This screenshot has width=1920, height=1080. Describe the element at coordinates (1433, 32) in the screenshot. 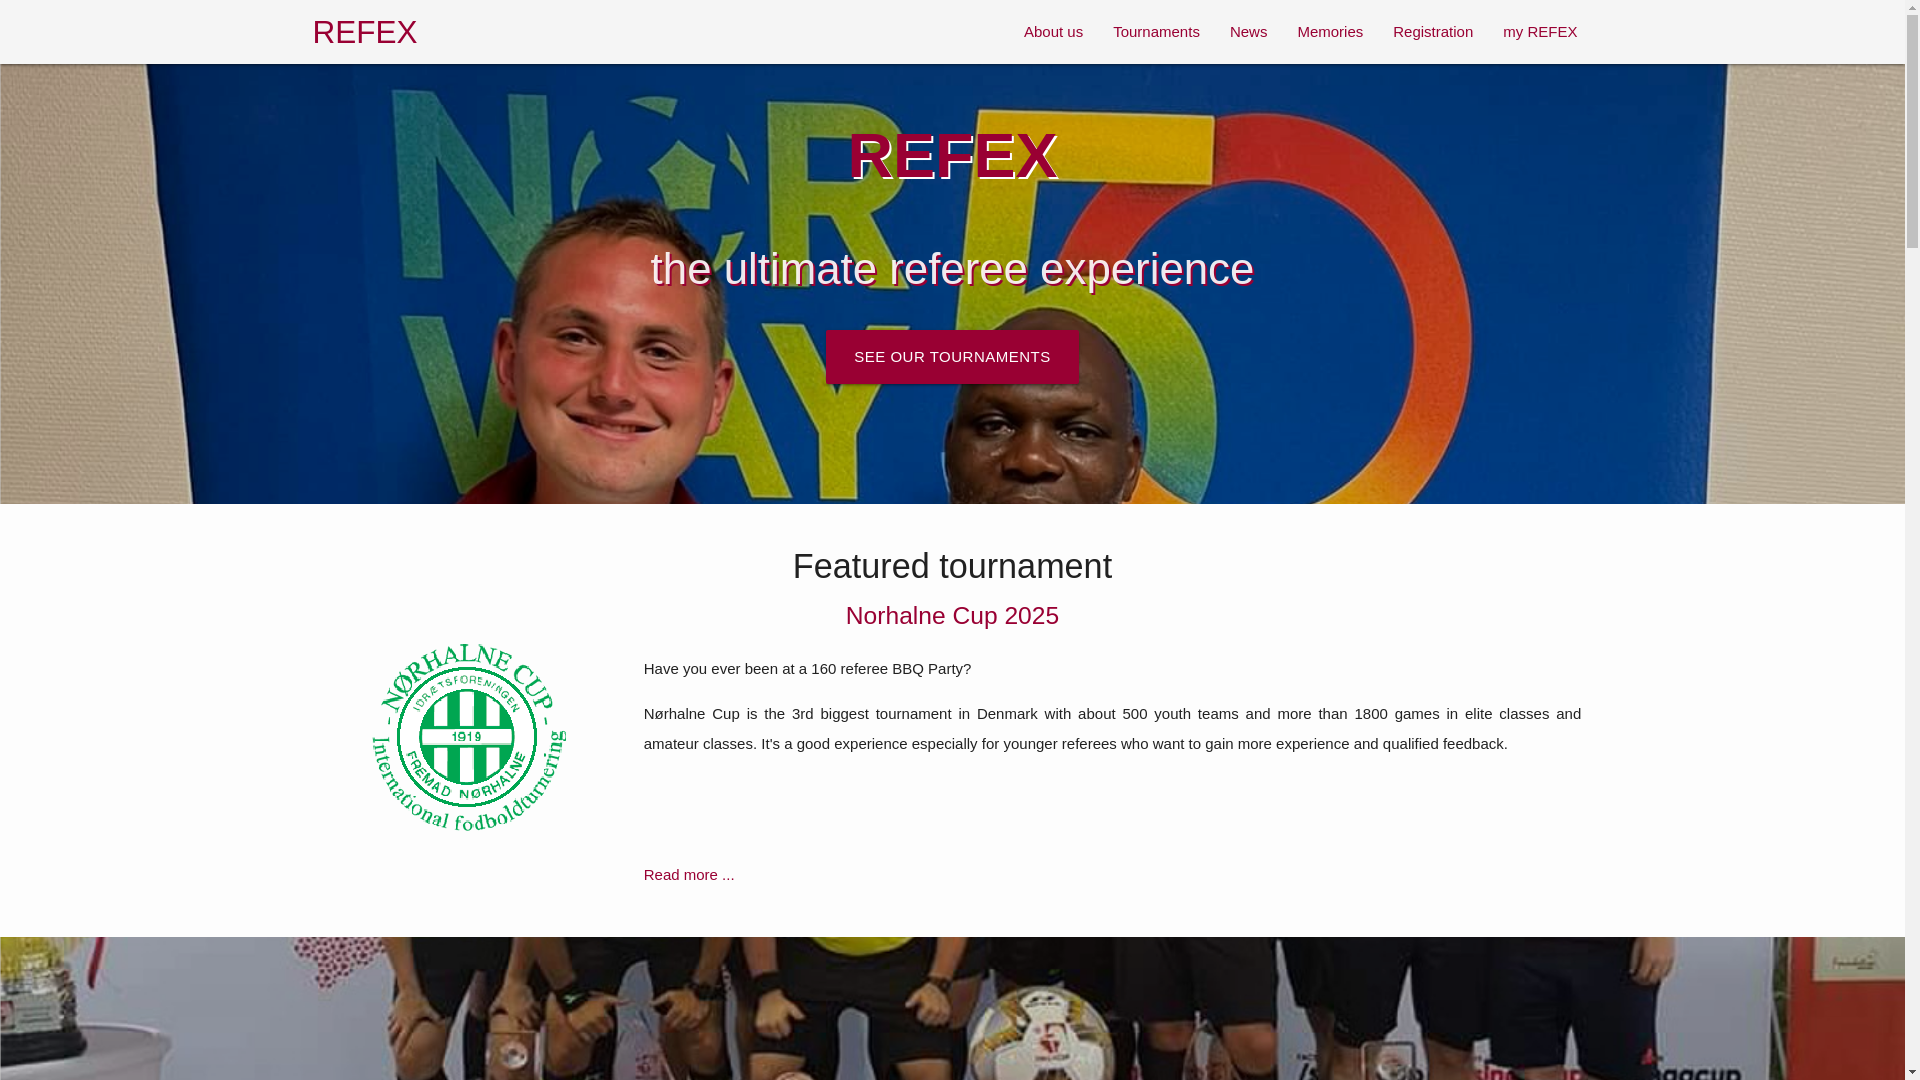

I see `Registration` at that location.